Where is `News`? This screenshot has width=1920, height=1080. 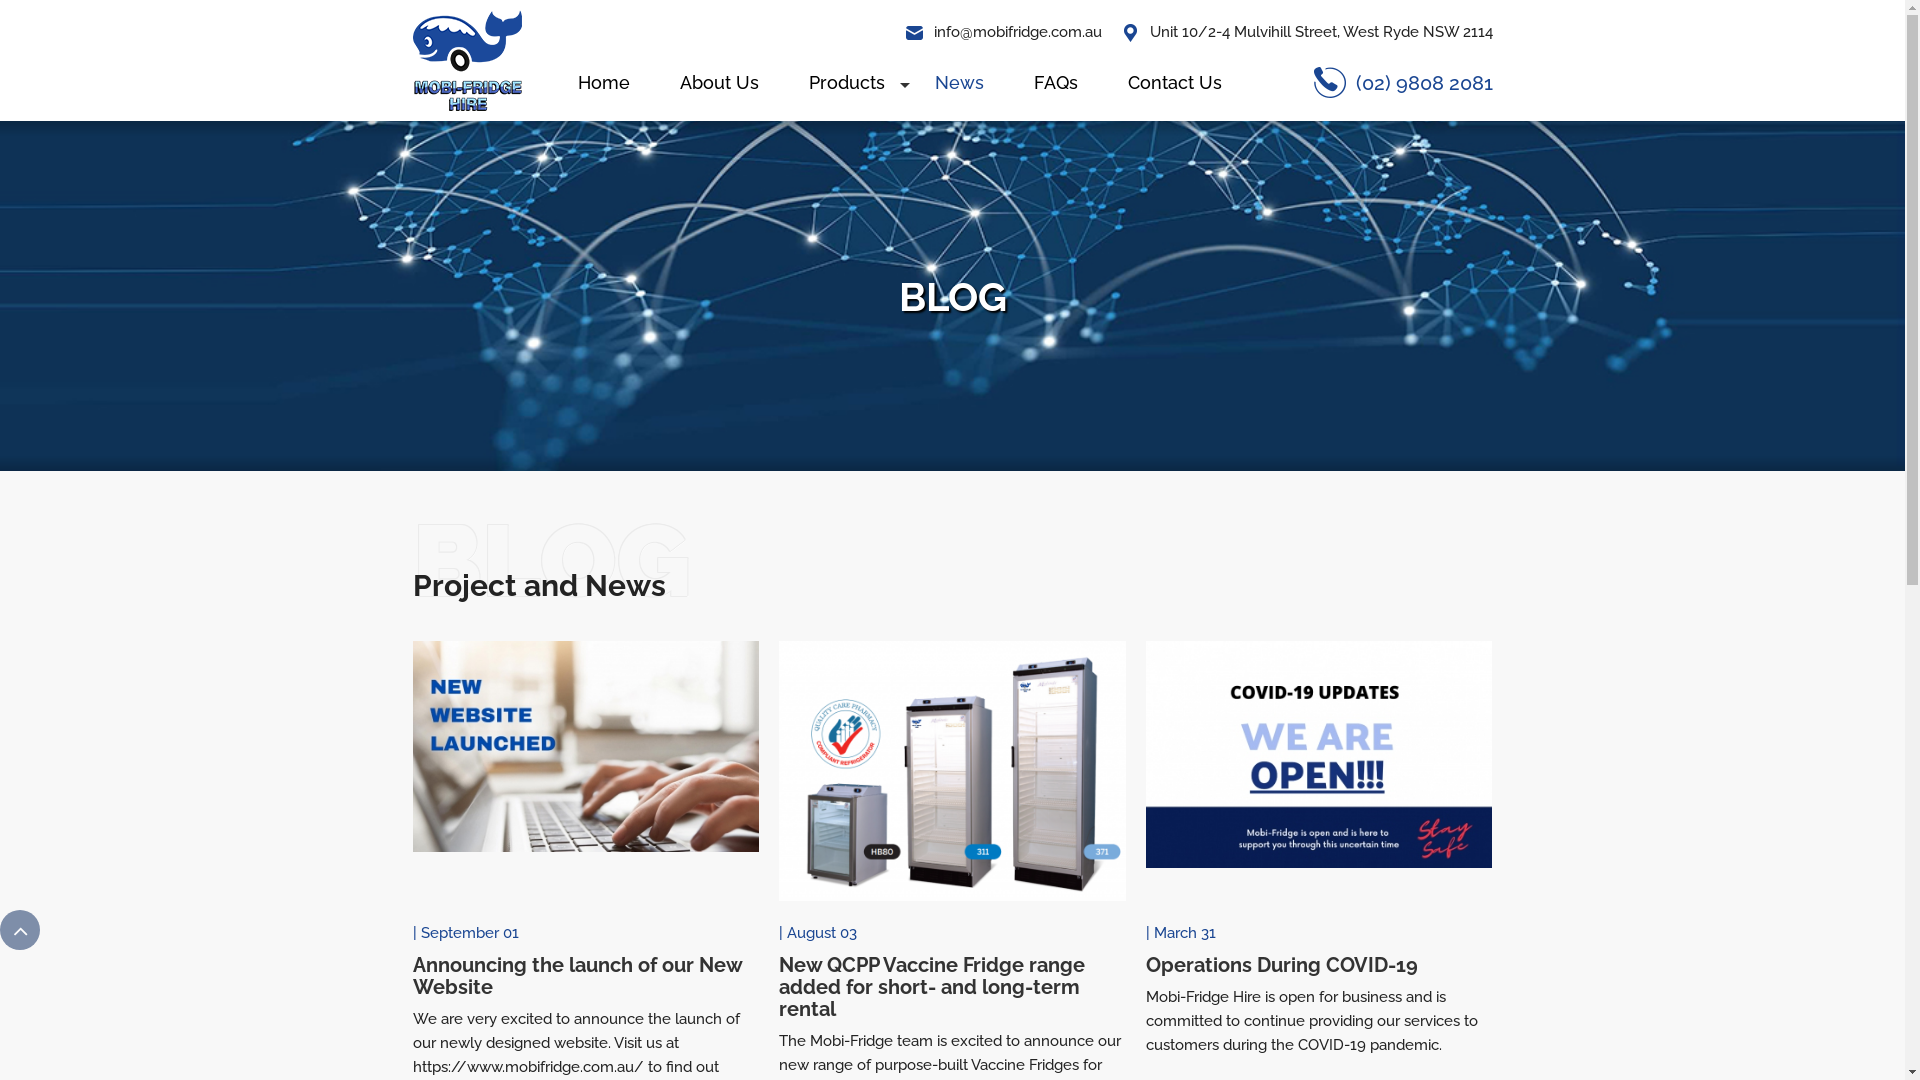 News is located at coordinates (960, 82).